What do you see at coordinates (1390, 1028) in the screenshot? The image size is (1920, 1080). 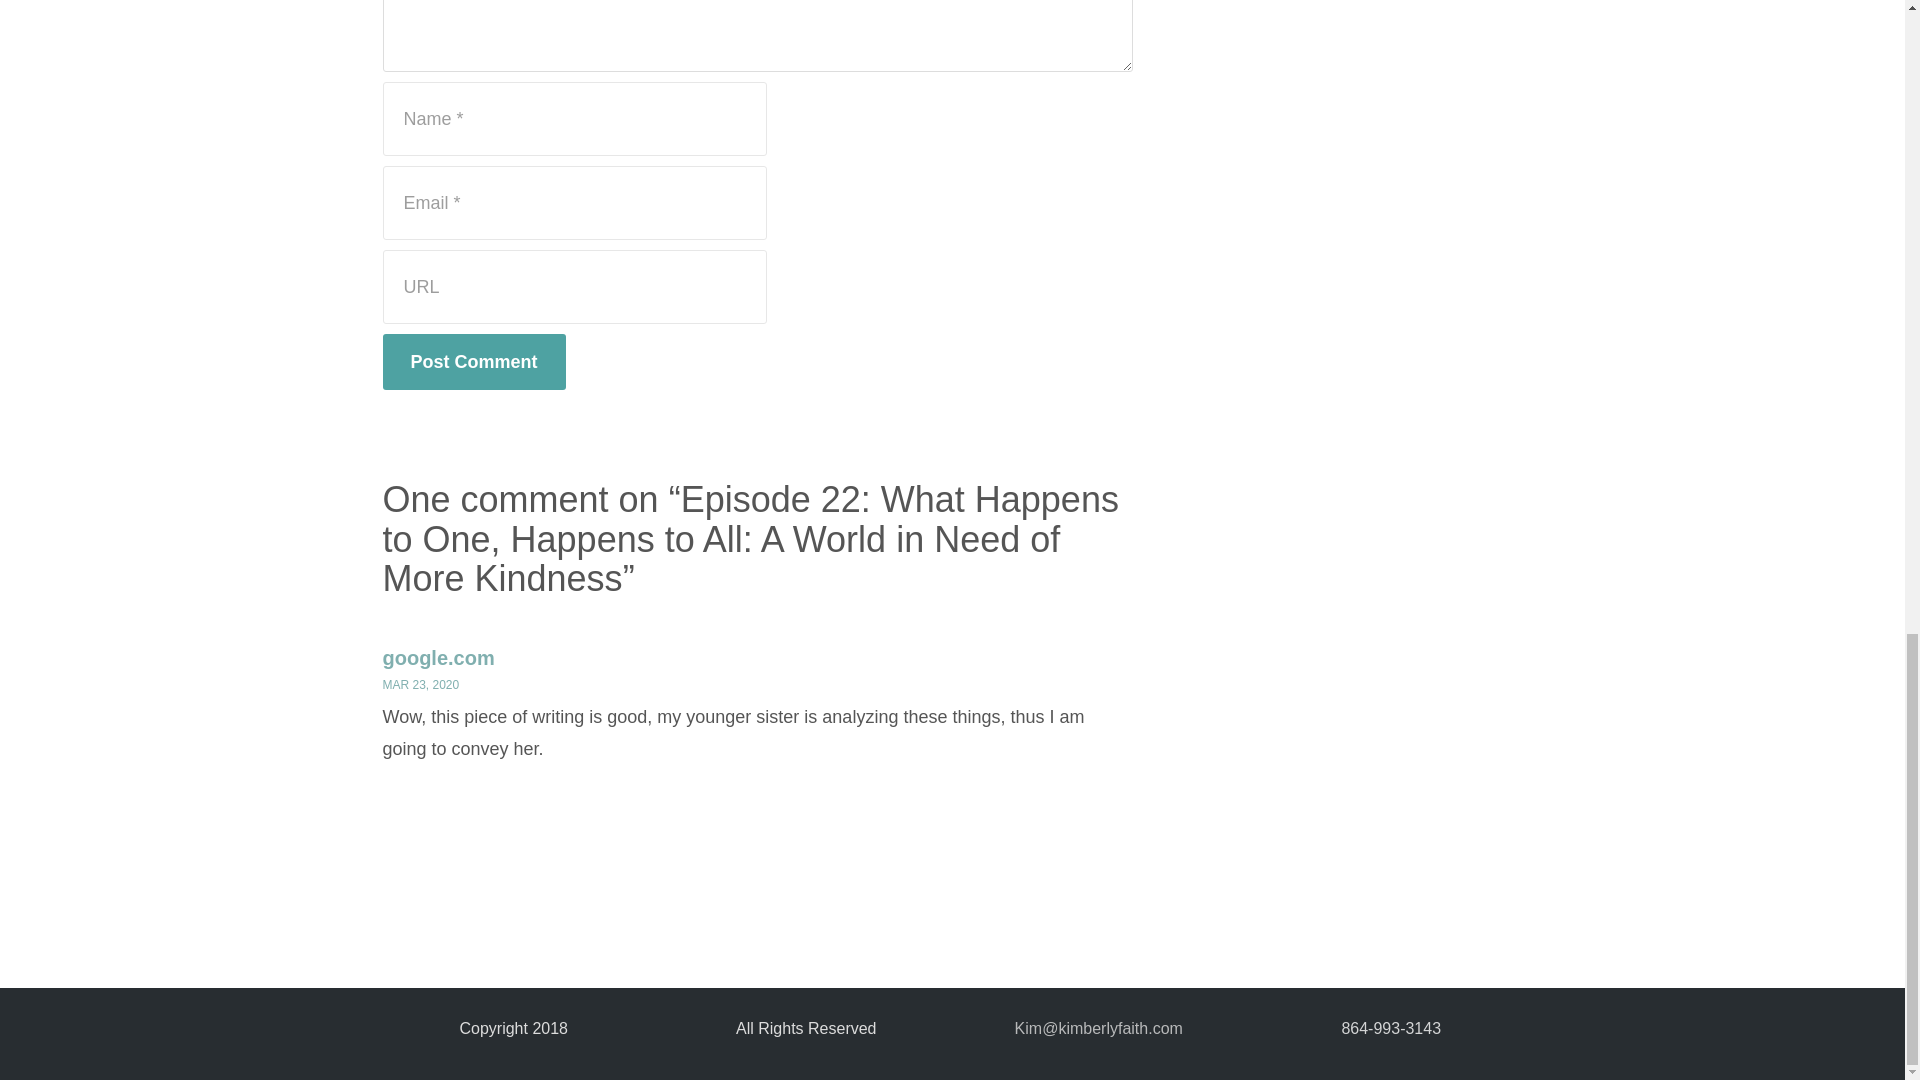 I see `864-993-3143` at bounding box center [1390, 1028].